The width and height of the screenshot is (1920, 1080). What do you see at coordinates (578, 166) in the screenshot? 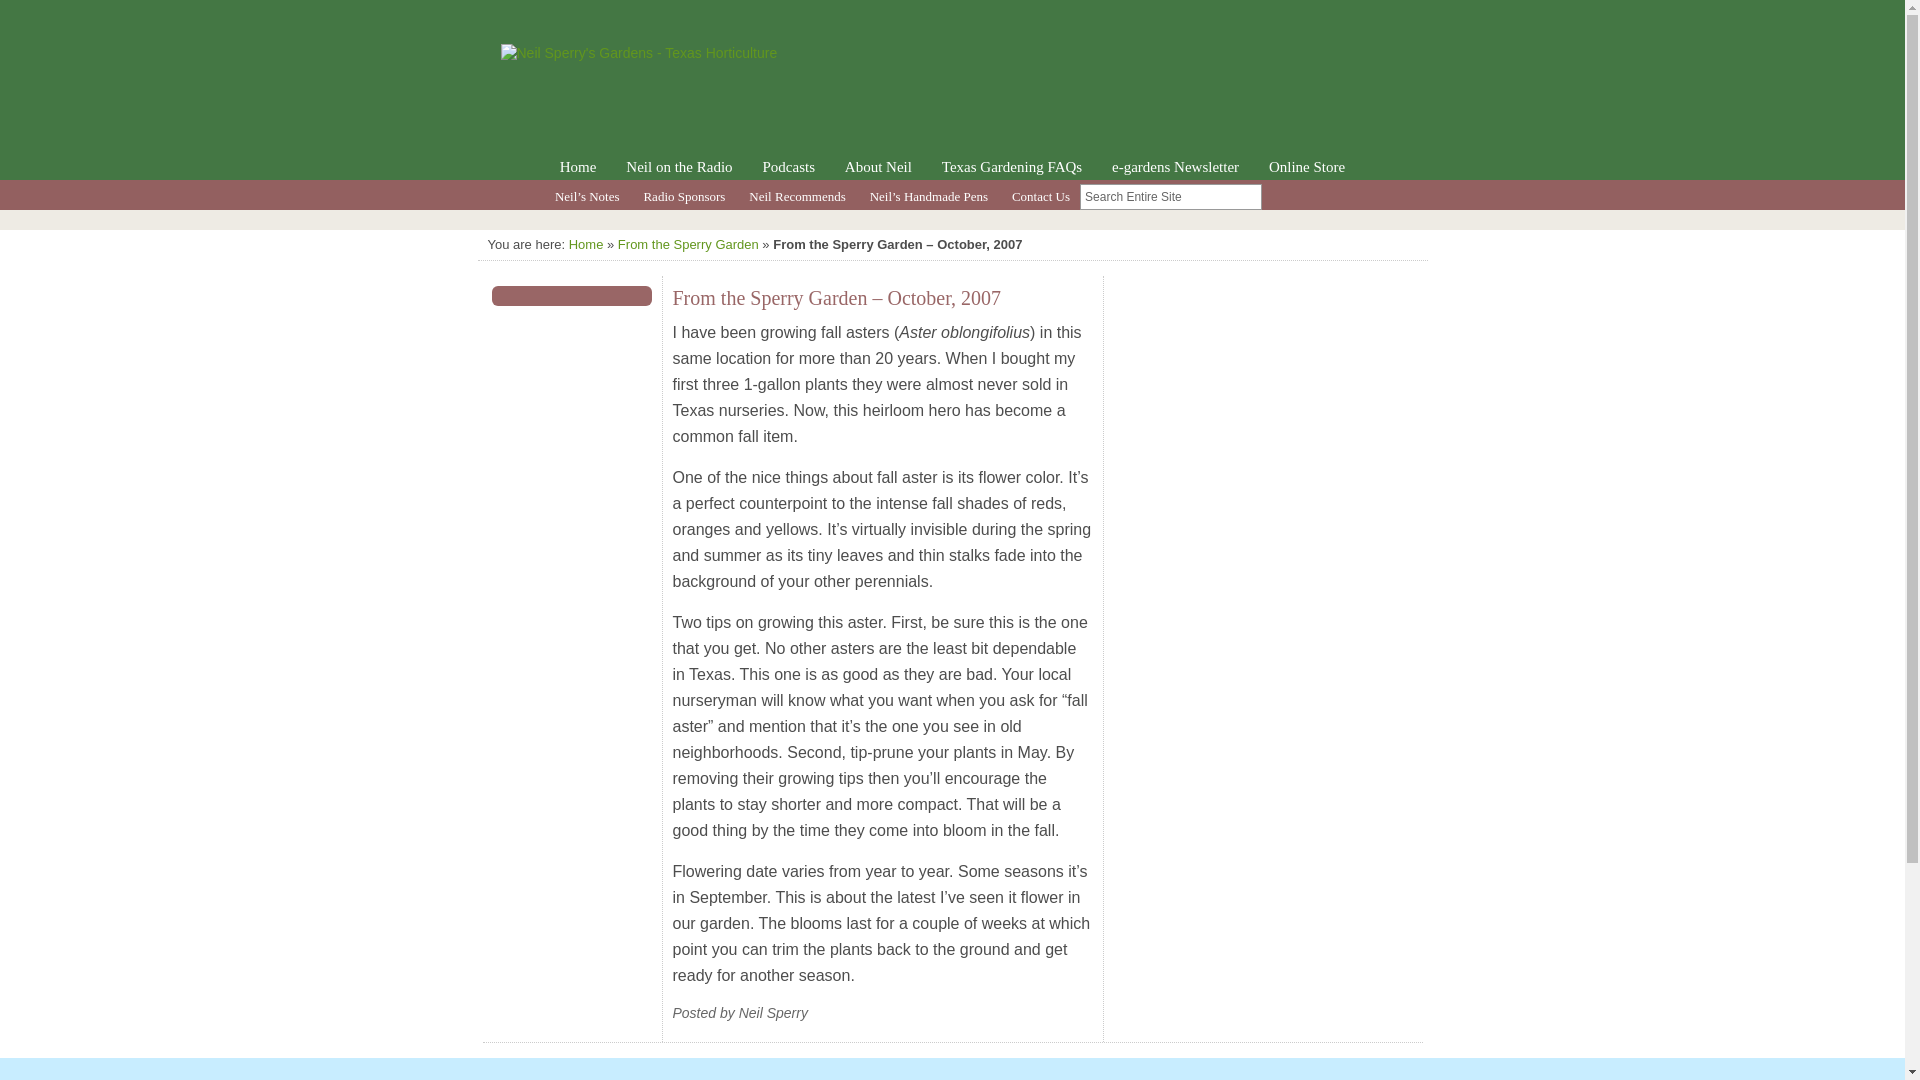
I see `Home` at bounding box center [578, 166].